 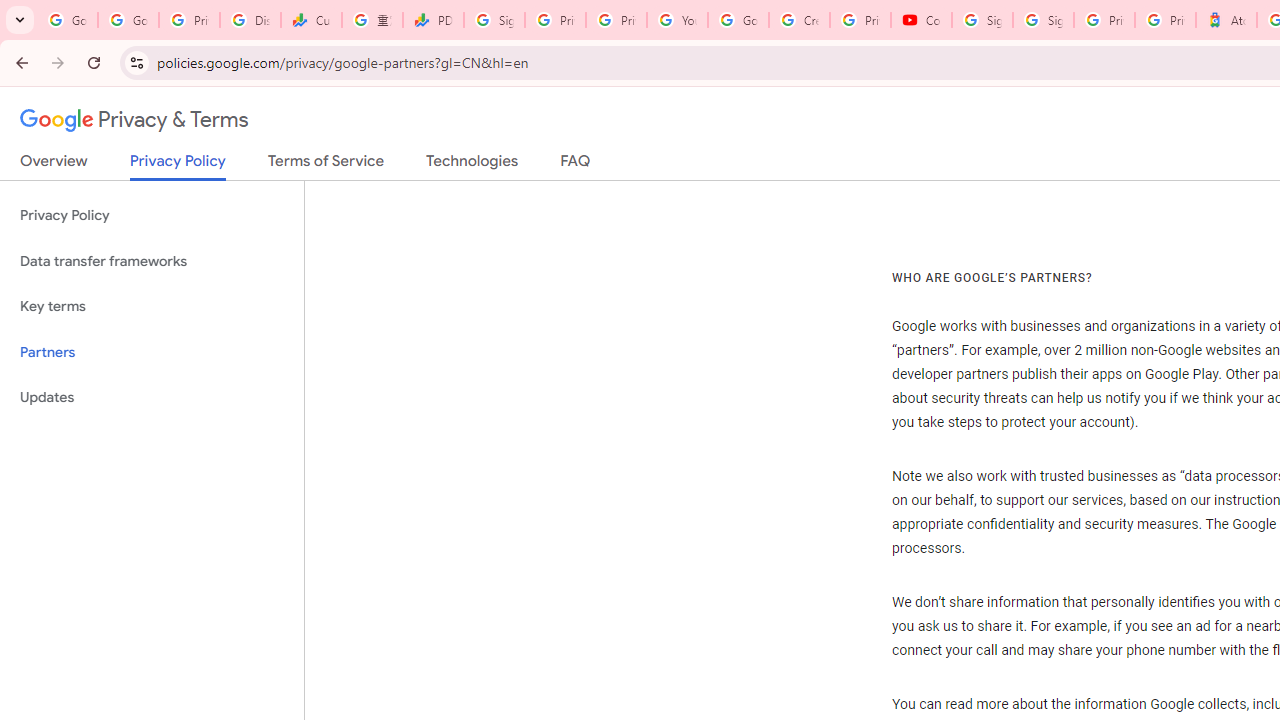 I want to click on PDD Holdings Inc - ADR (PDD) Price & News - Google Finance, so click(x=434, y=20).